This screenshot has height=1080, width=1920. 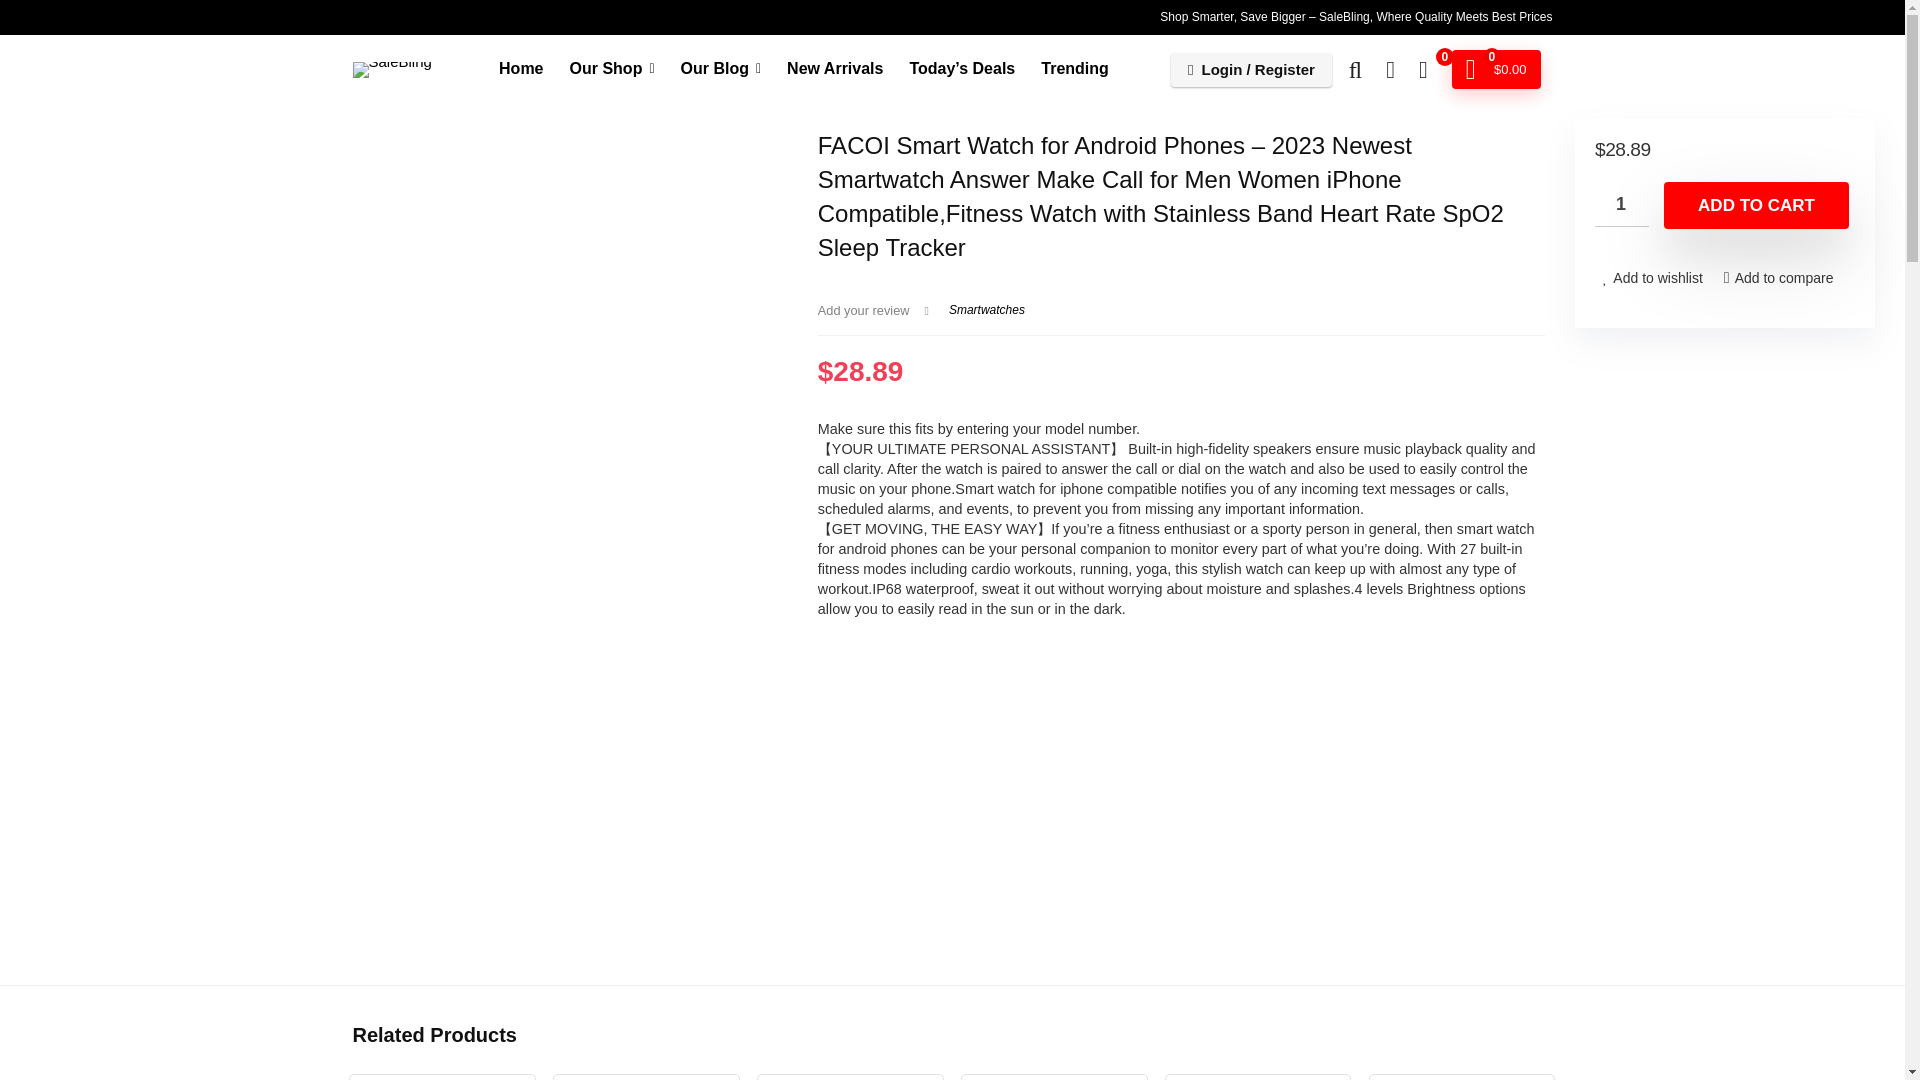 What do you see at coordinates (612, 68) in the screenshot?
I see `Our Shop` at bounding box center [612, 68].